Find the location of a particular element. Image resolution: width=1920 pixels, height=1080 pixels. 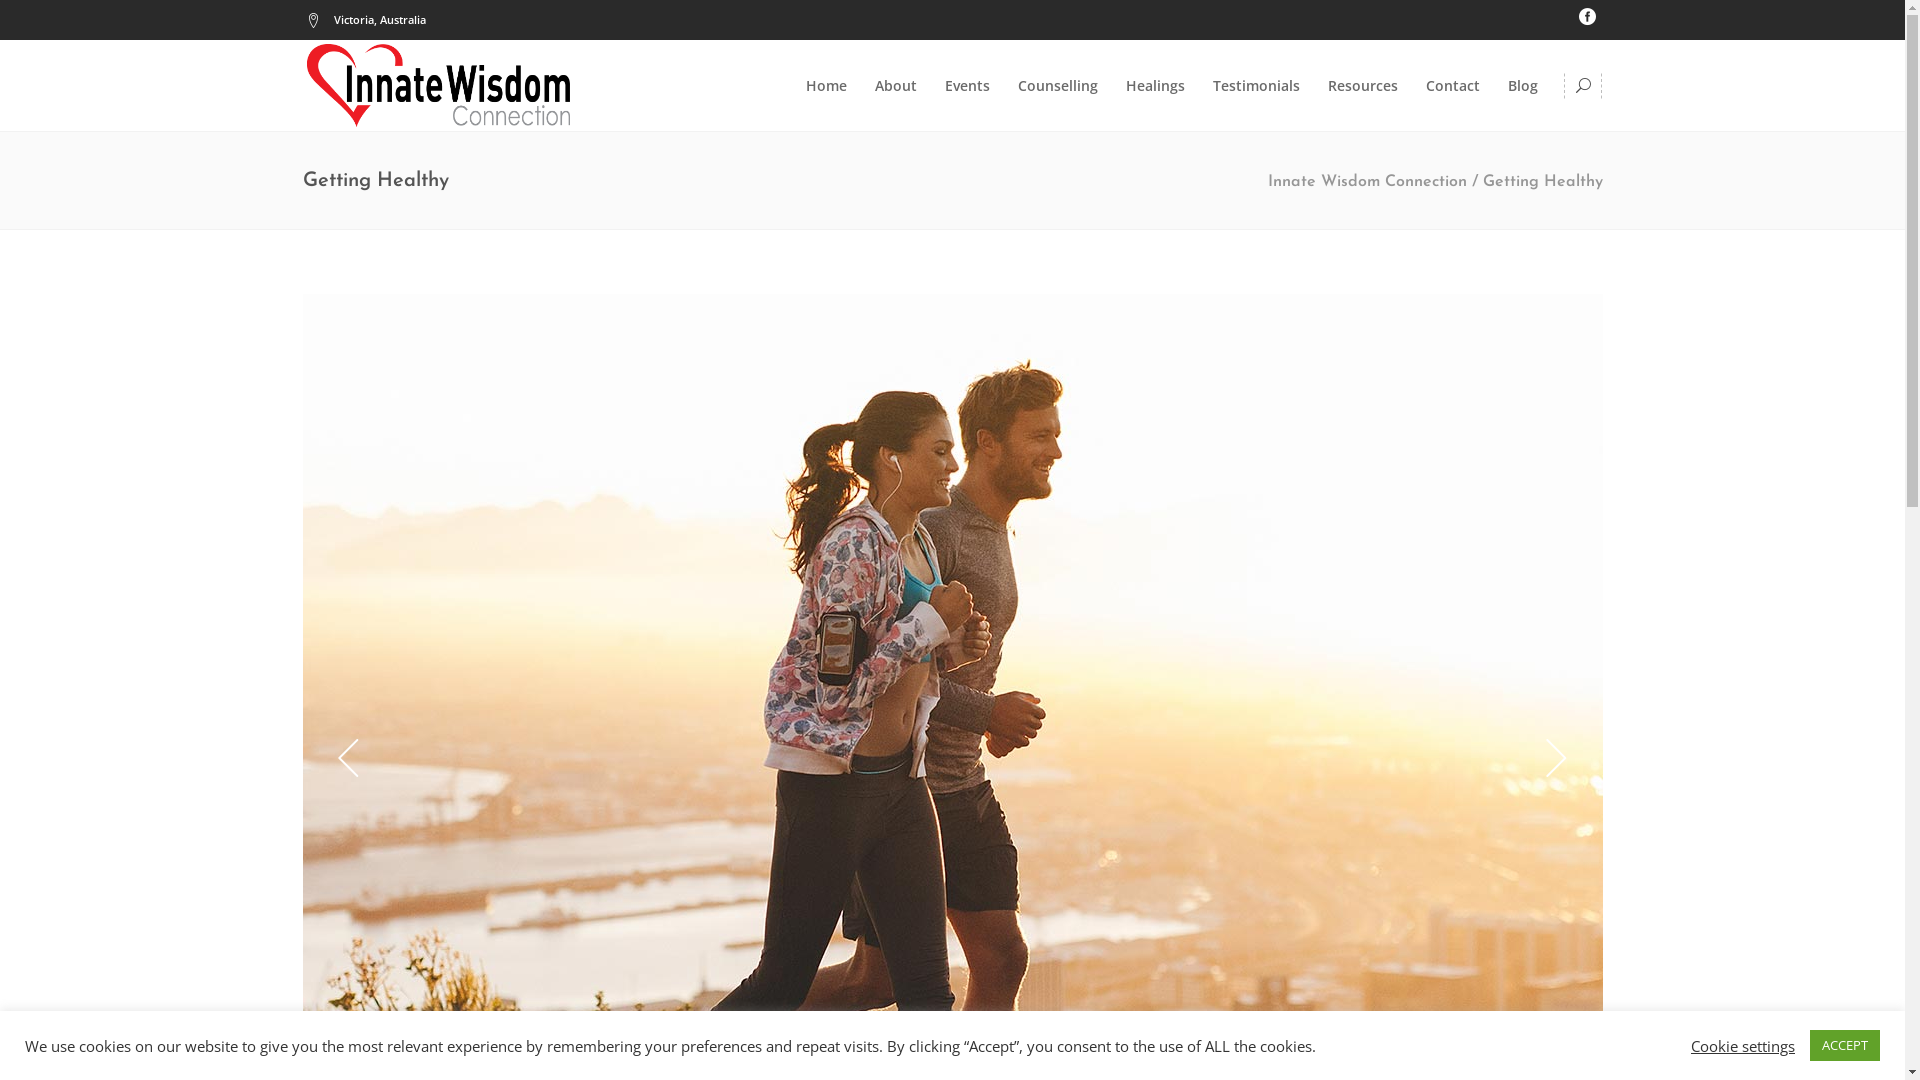

Events is located at coordinates (966, 86).